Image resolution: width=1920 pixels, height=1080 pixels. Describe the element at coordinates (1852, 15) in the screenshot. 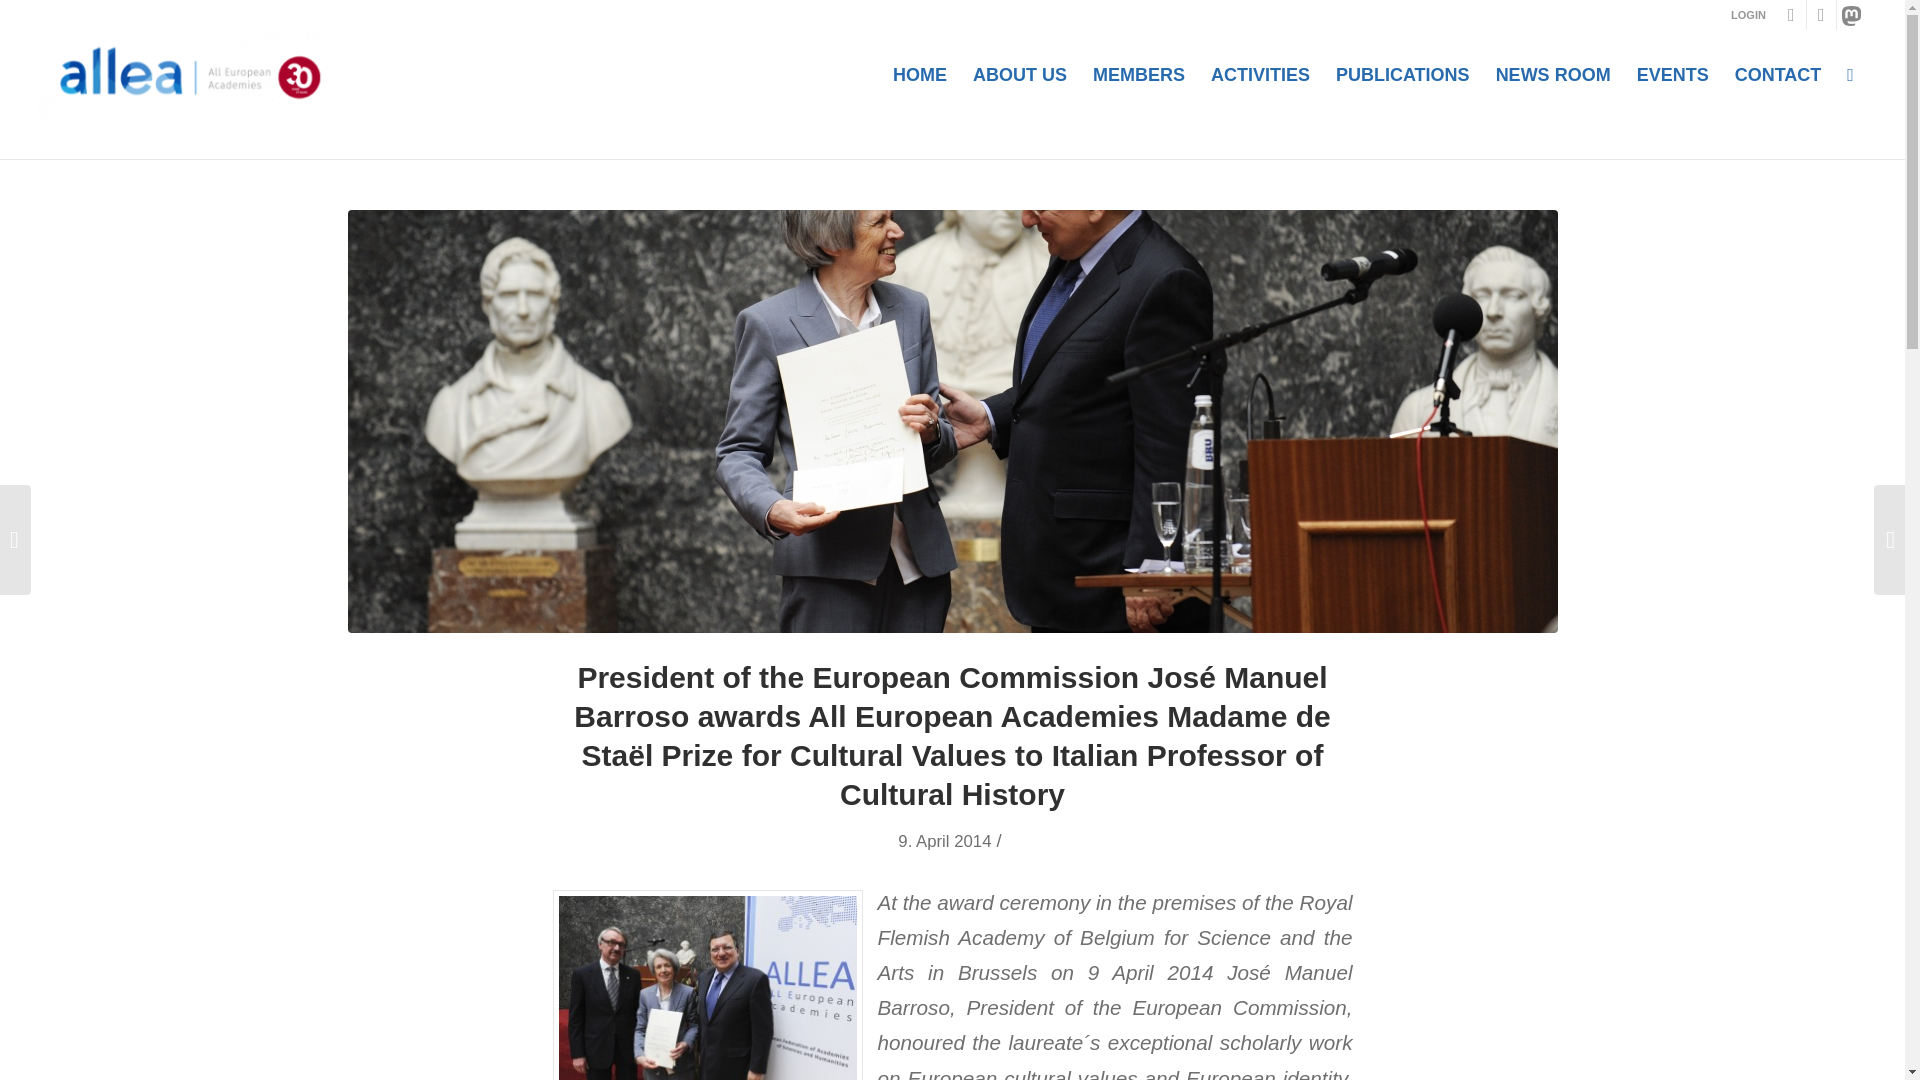

I see `Mastodon` at that location.